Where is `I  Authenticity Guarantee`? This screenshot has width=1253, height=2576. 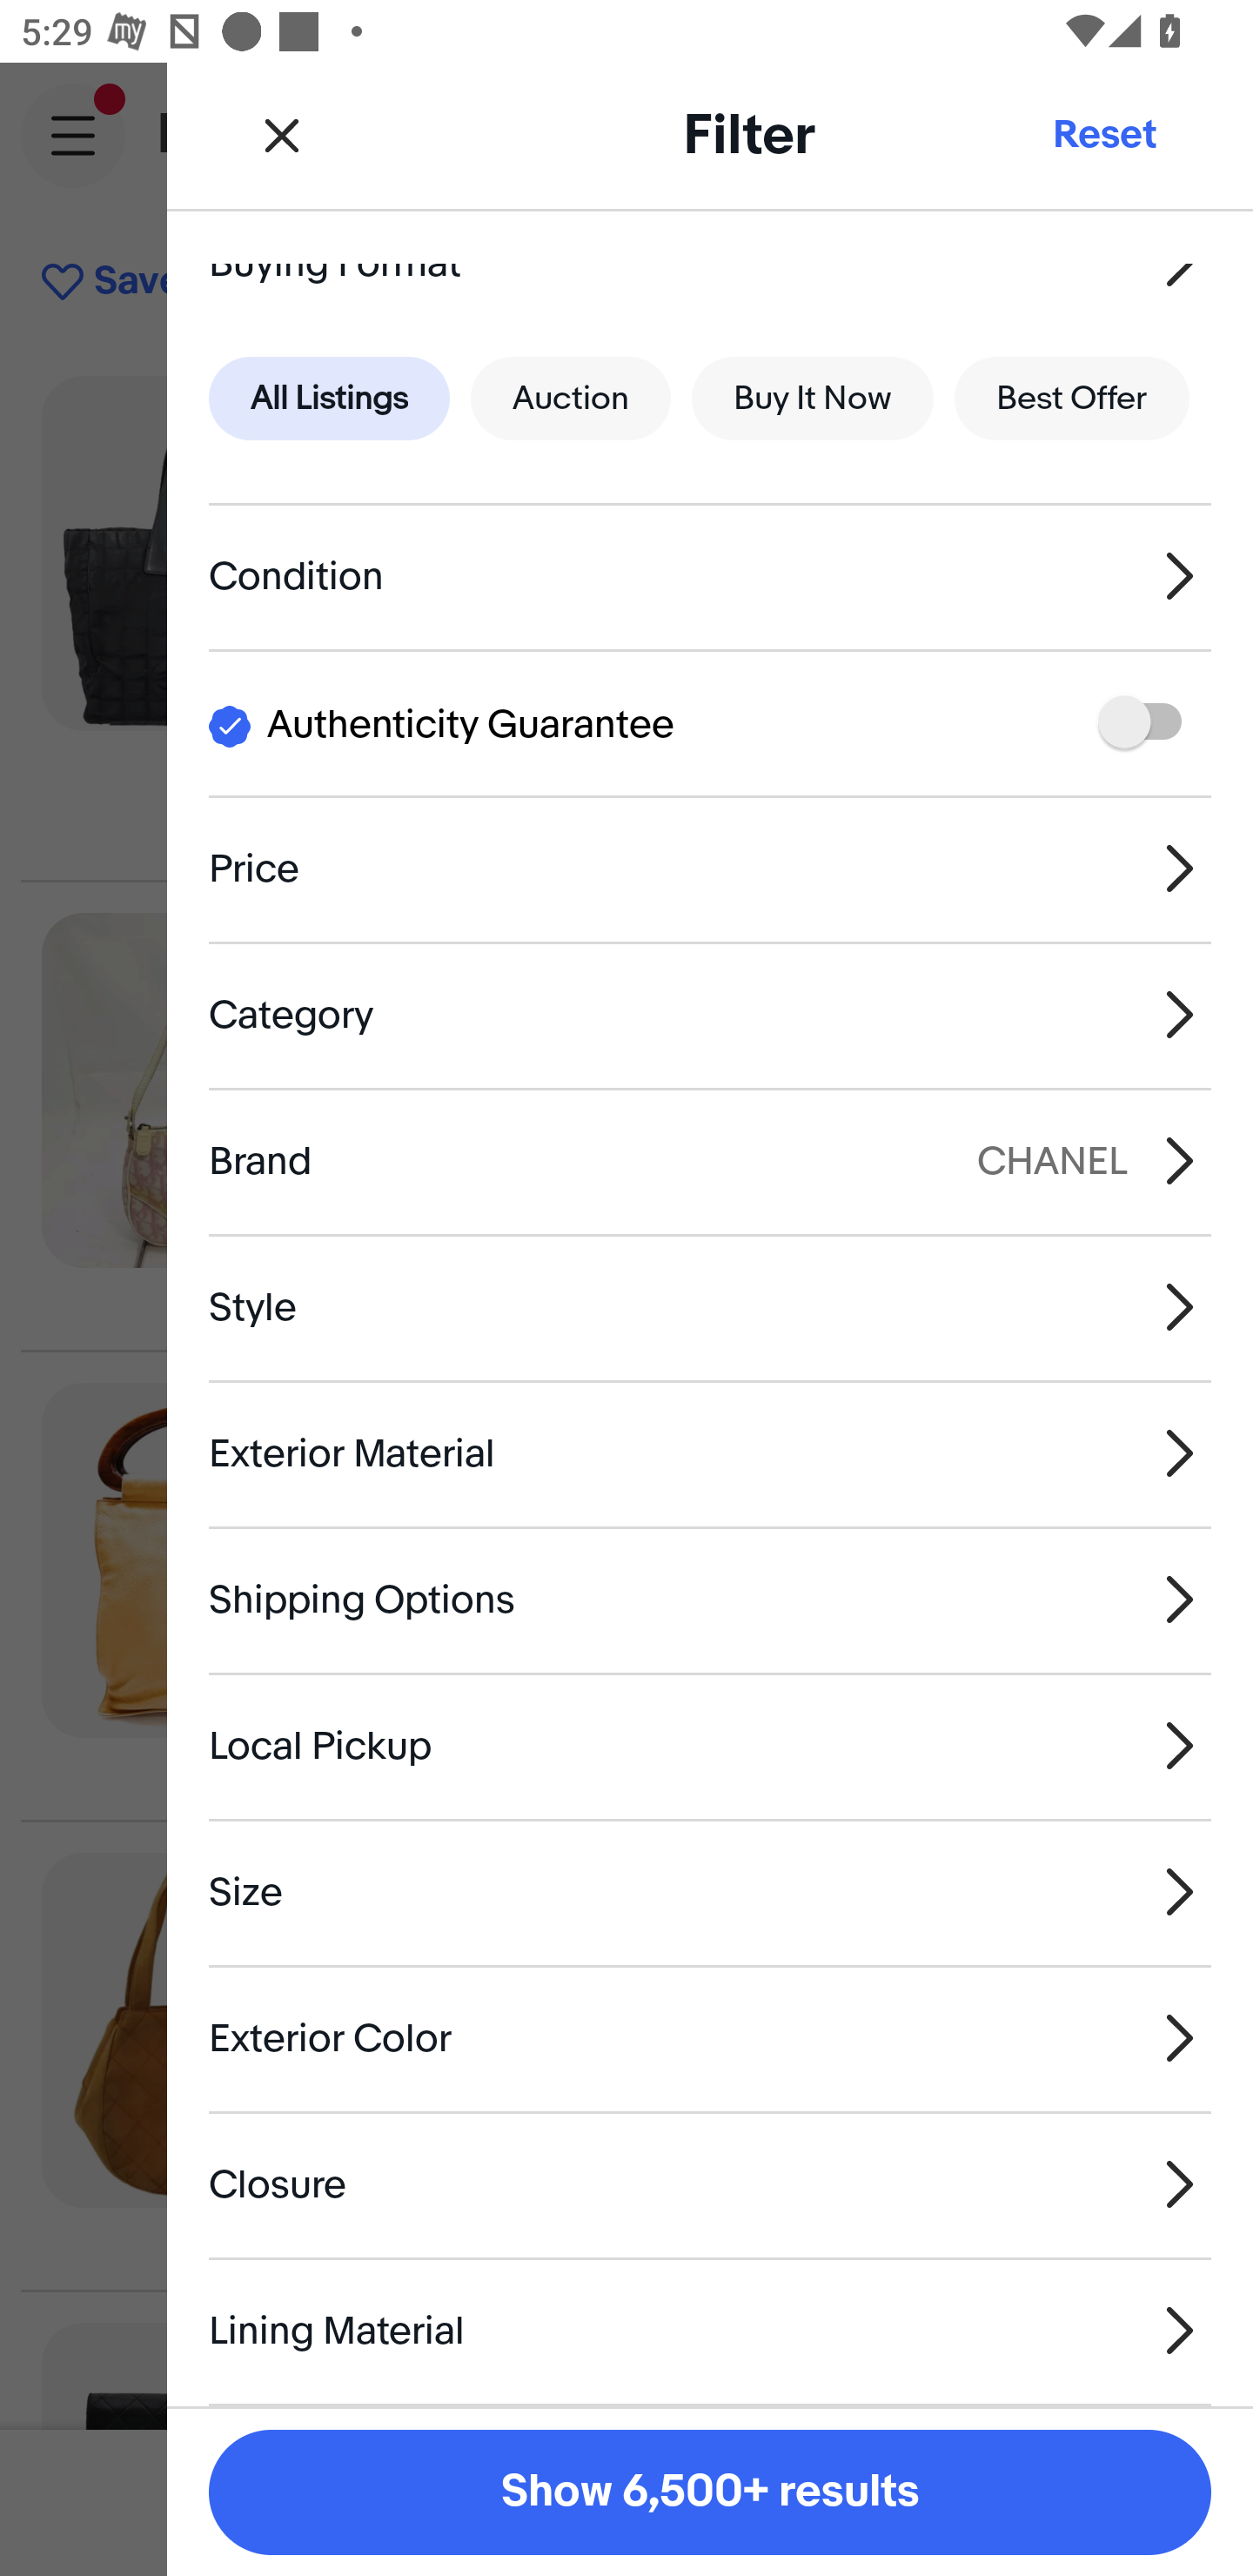
I  Authenticity Guarantee is located at coordinates (710, 722).